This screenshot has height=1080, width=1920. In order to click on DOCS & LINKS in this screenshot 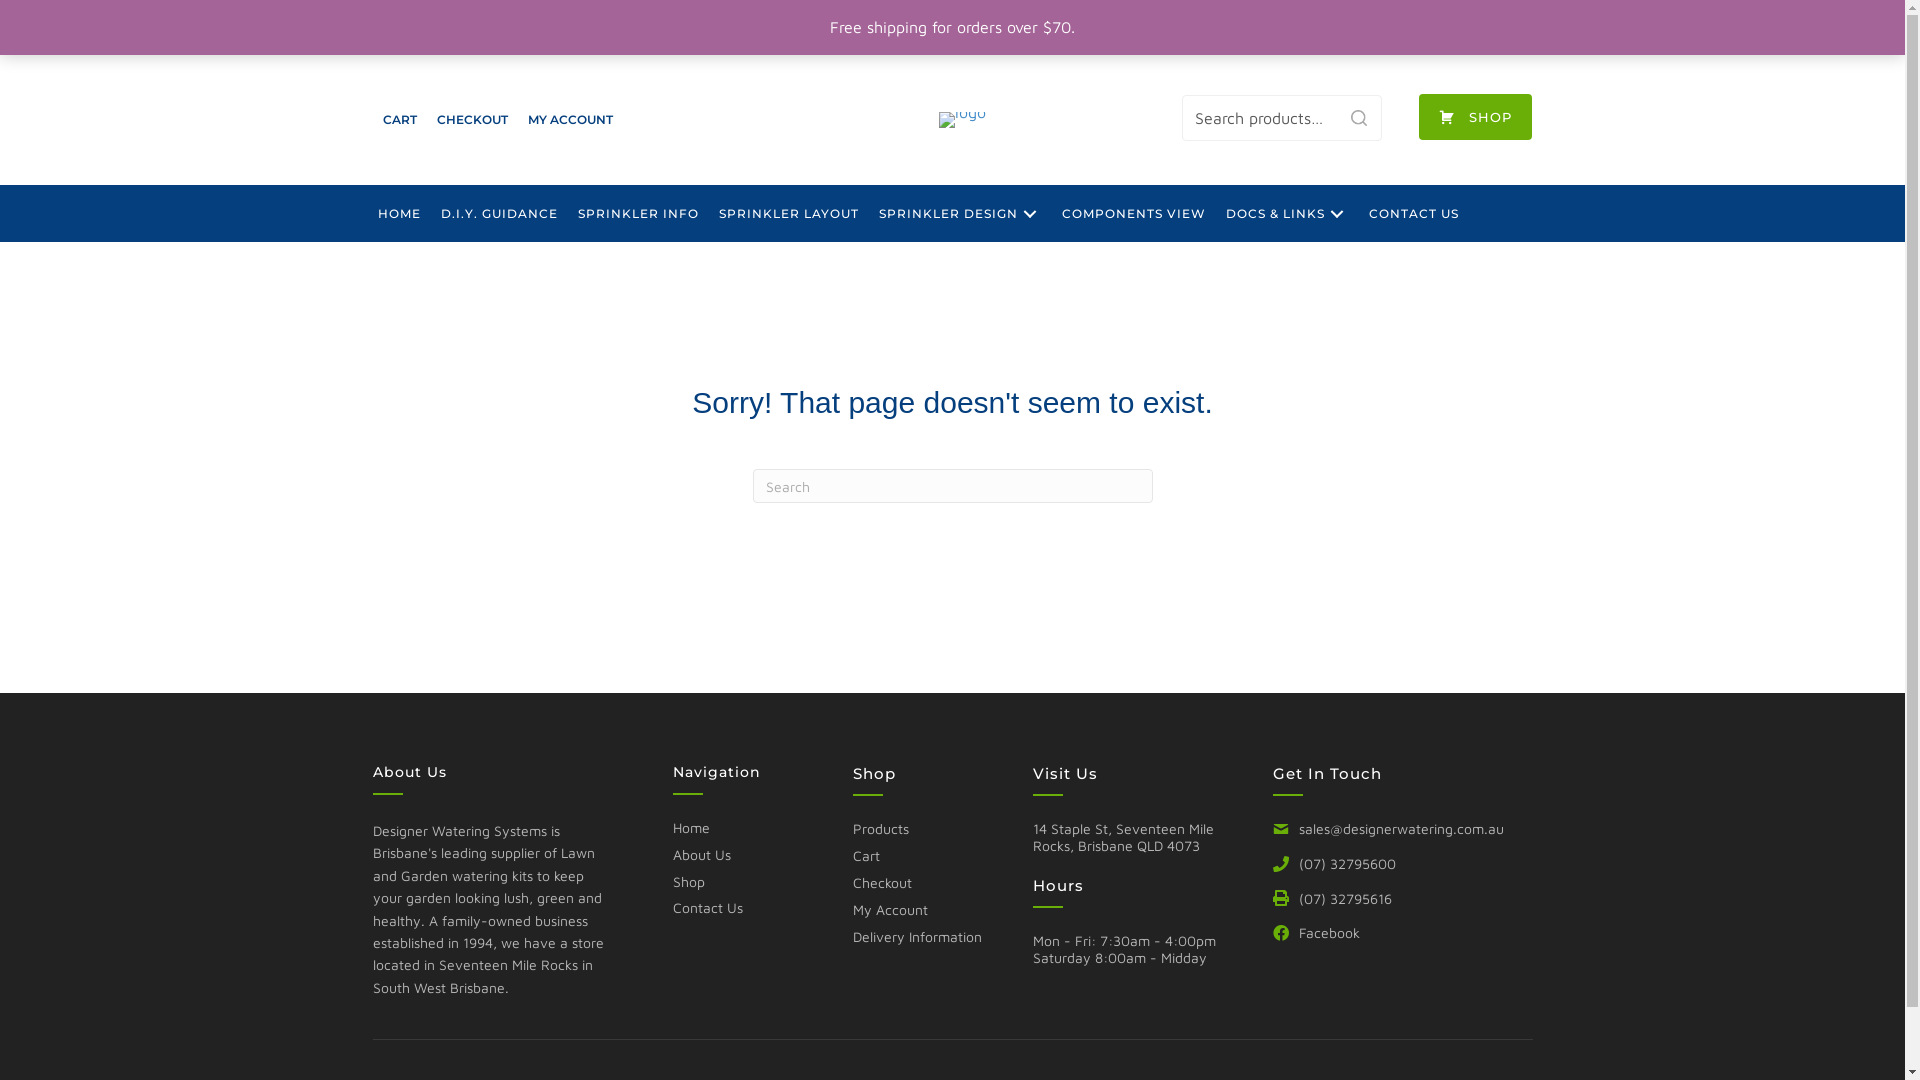, I will do `click(1288, 214)`.